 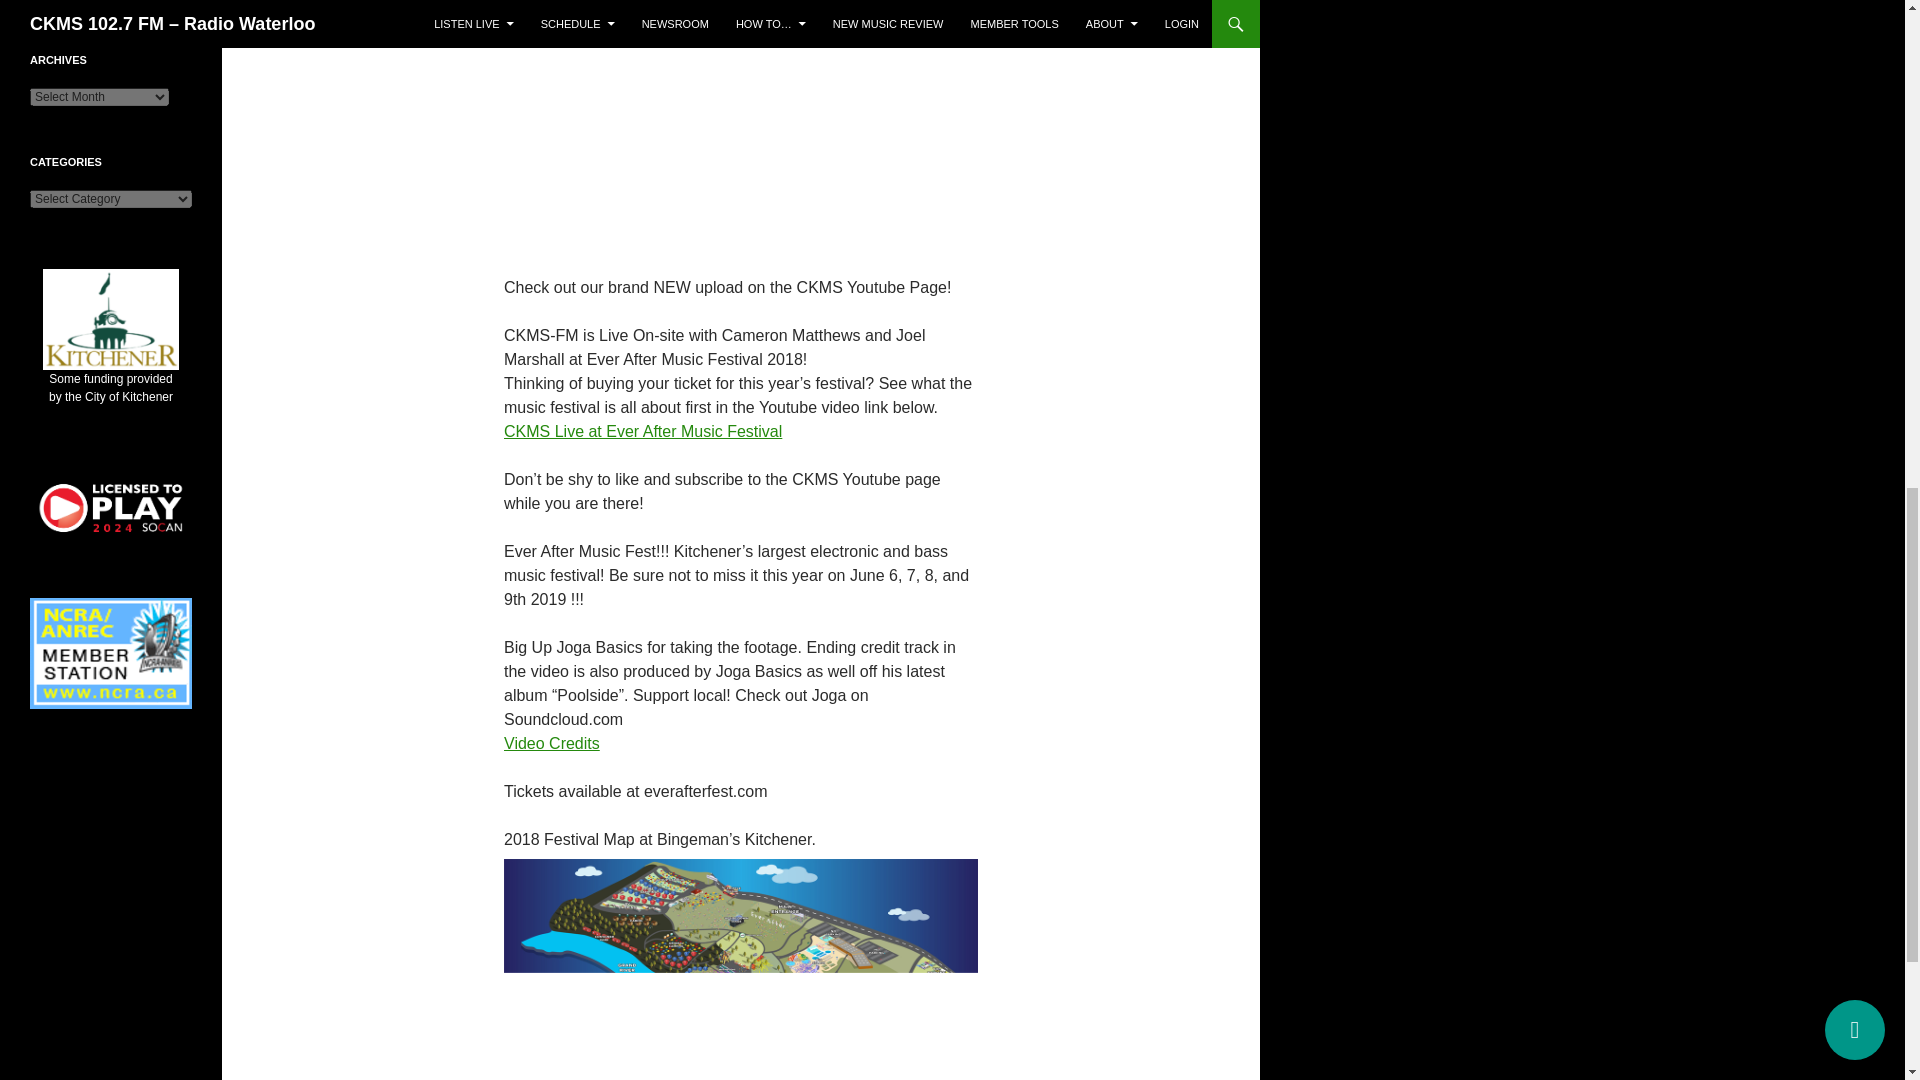 I want to click on Music Licensing - SOCAN, so click(x=111, y=508).